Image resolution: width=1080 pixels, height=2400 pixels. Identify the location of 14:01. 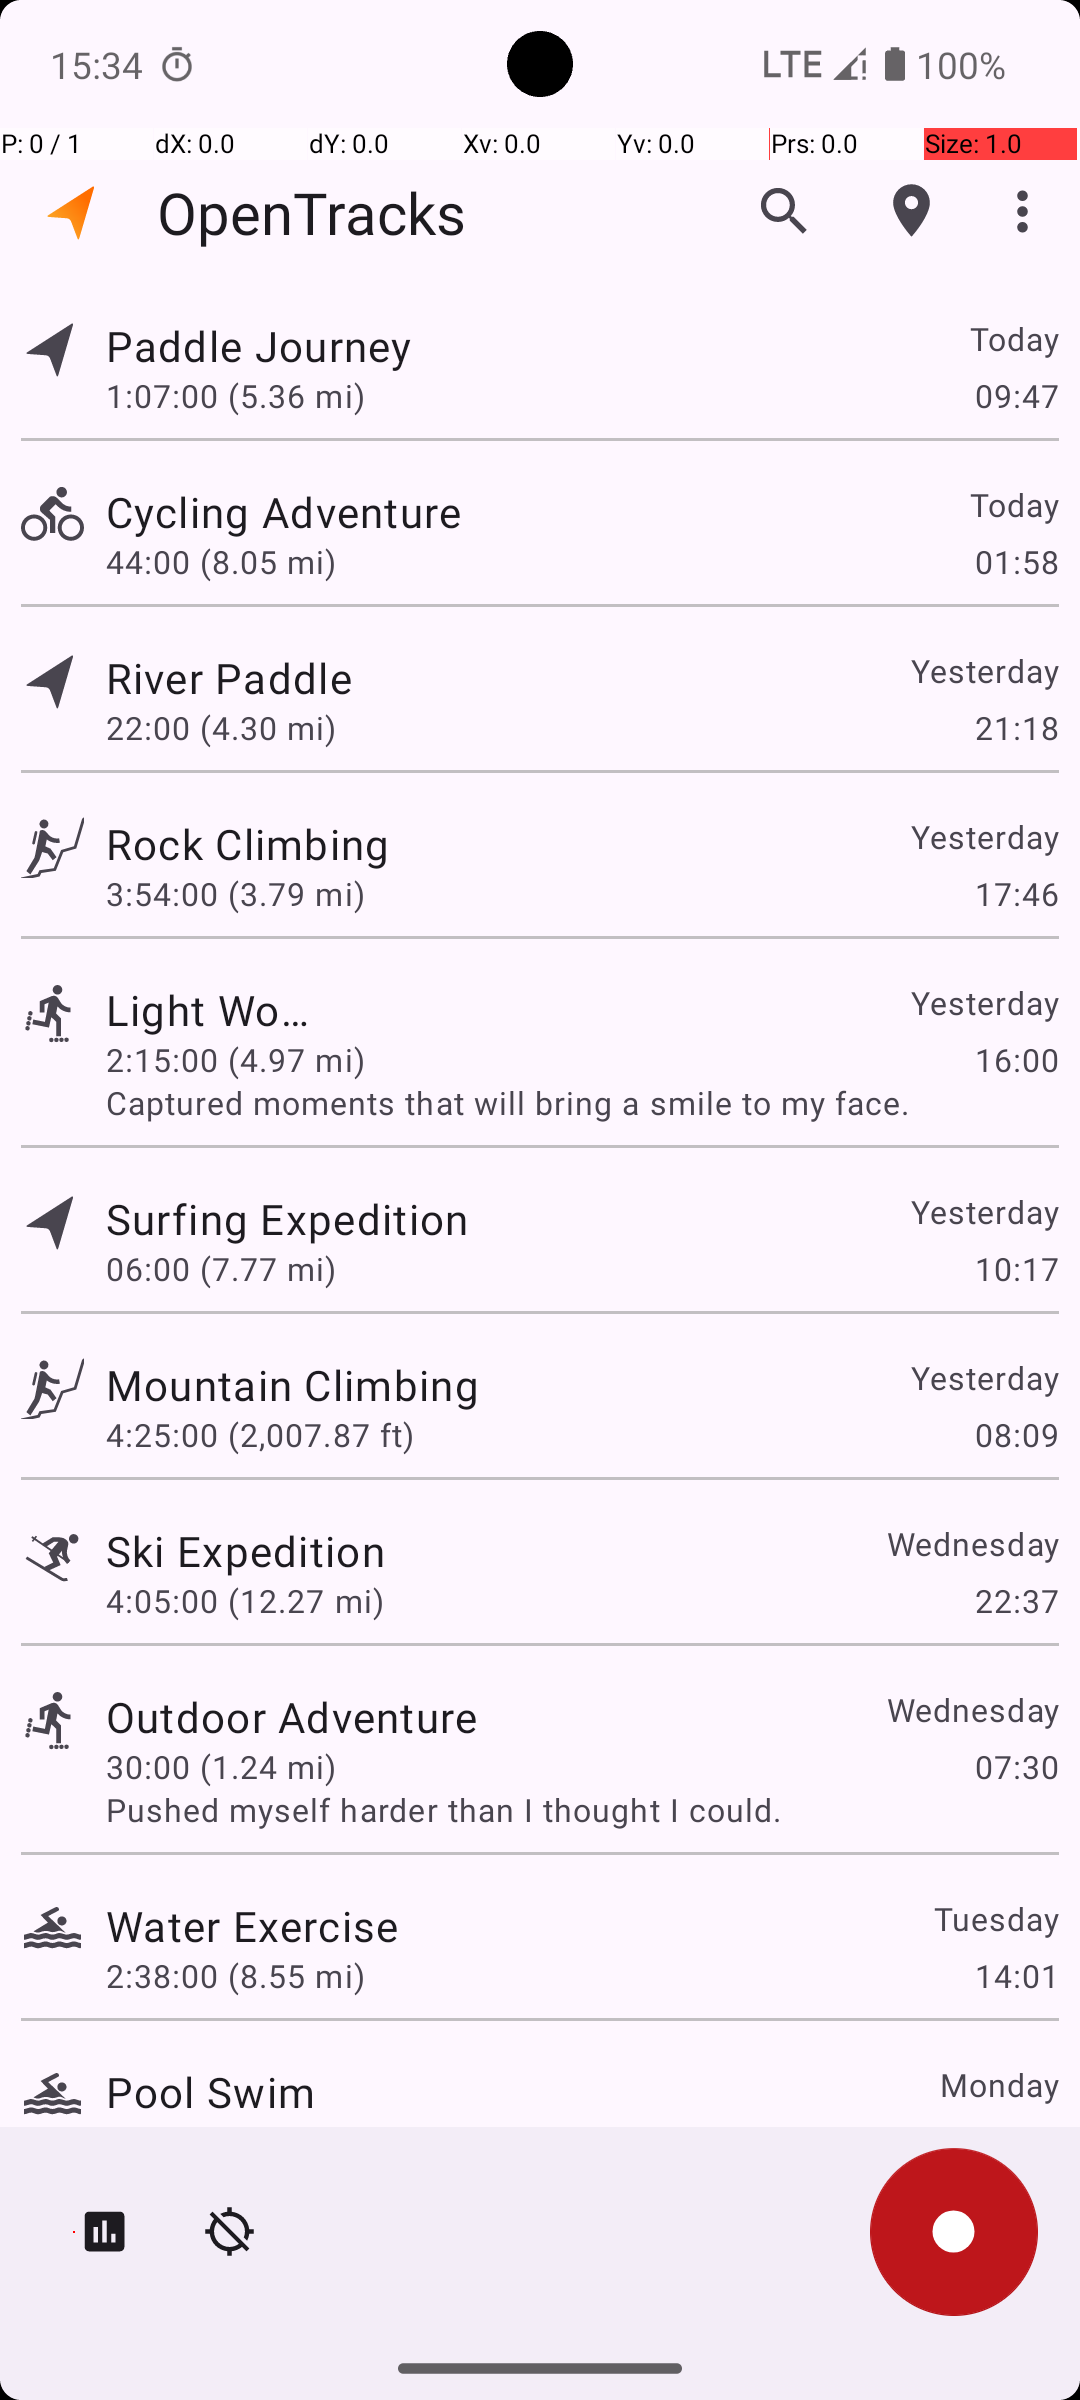
(1016, 1976).